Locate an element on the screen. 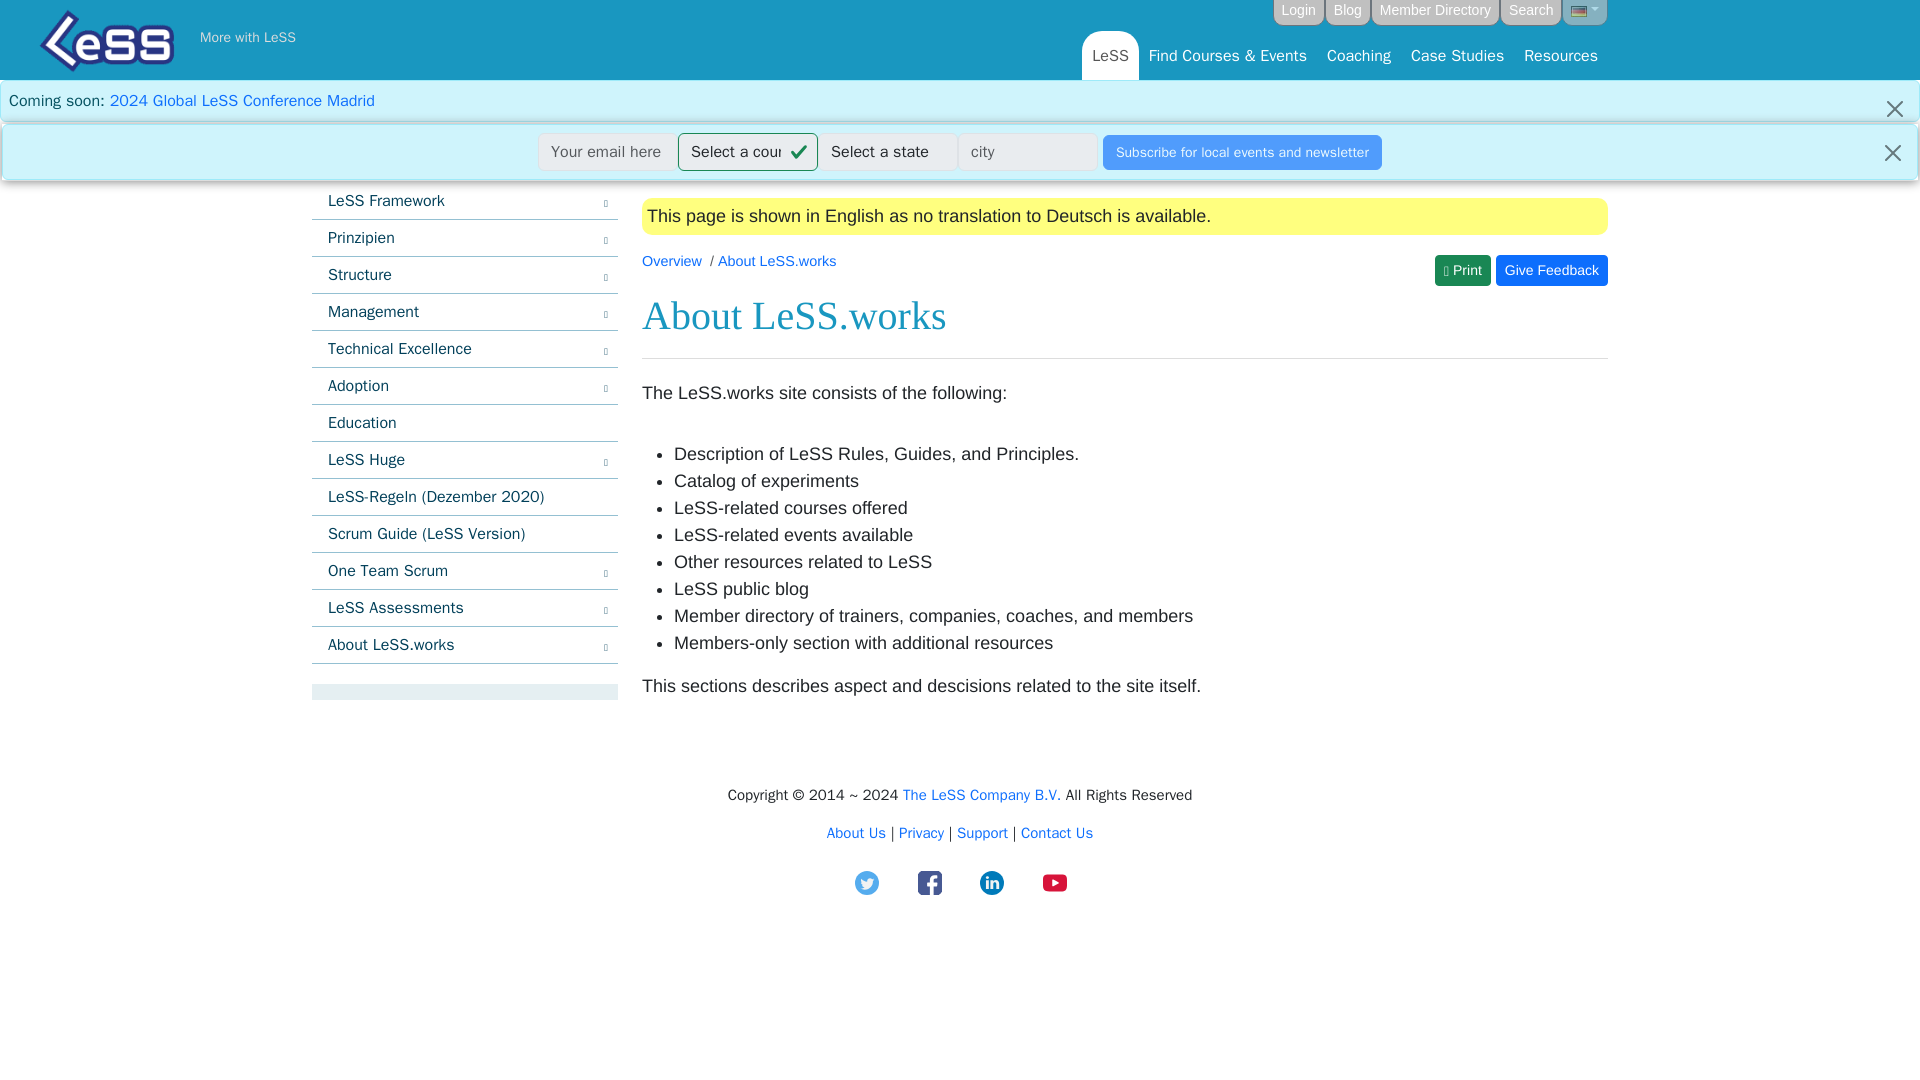 The height and width of the screenshot is (1080, 1920). Blog is located at coordinates (1347, 12).